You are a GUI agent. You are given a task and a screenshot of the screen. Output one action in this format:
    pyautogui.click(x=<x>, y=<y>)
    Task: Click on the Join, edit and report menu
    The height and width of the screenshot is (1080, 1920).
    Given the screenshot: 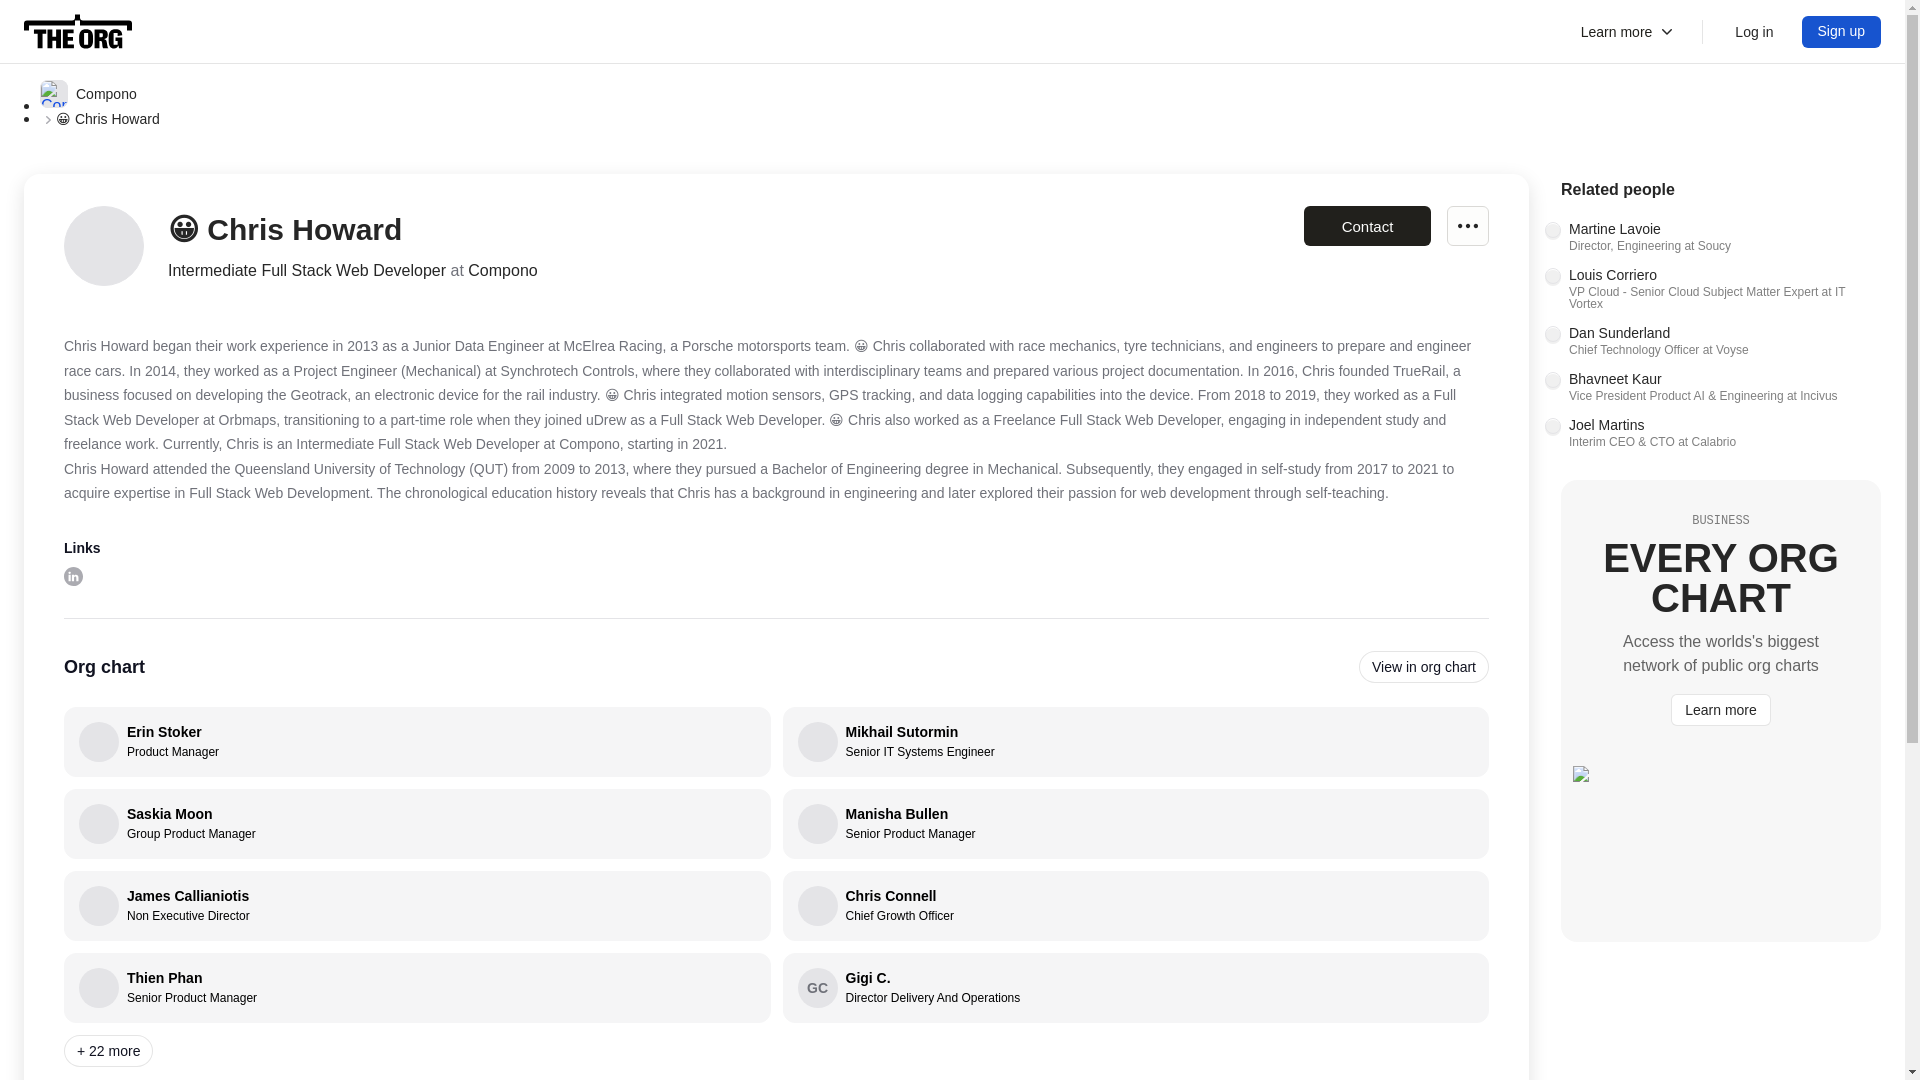 What is the action you would take?
    pyautogui.click(x=1754, y=32)
    